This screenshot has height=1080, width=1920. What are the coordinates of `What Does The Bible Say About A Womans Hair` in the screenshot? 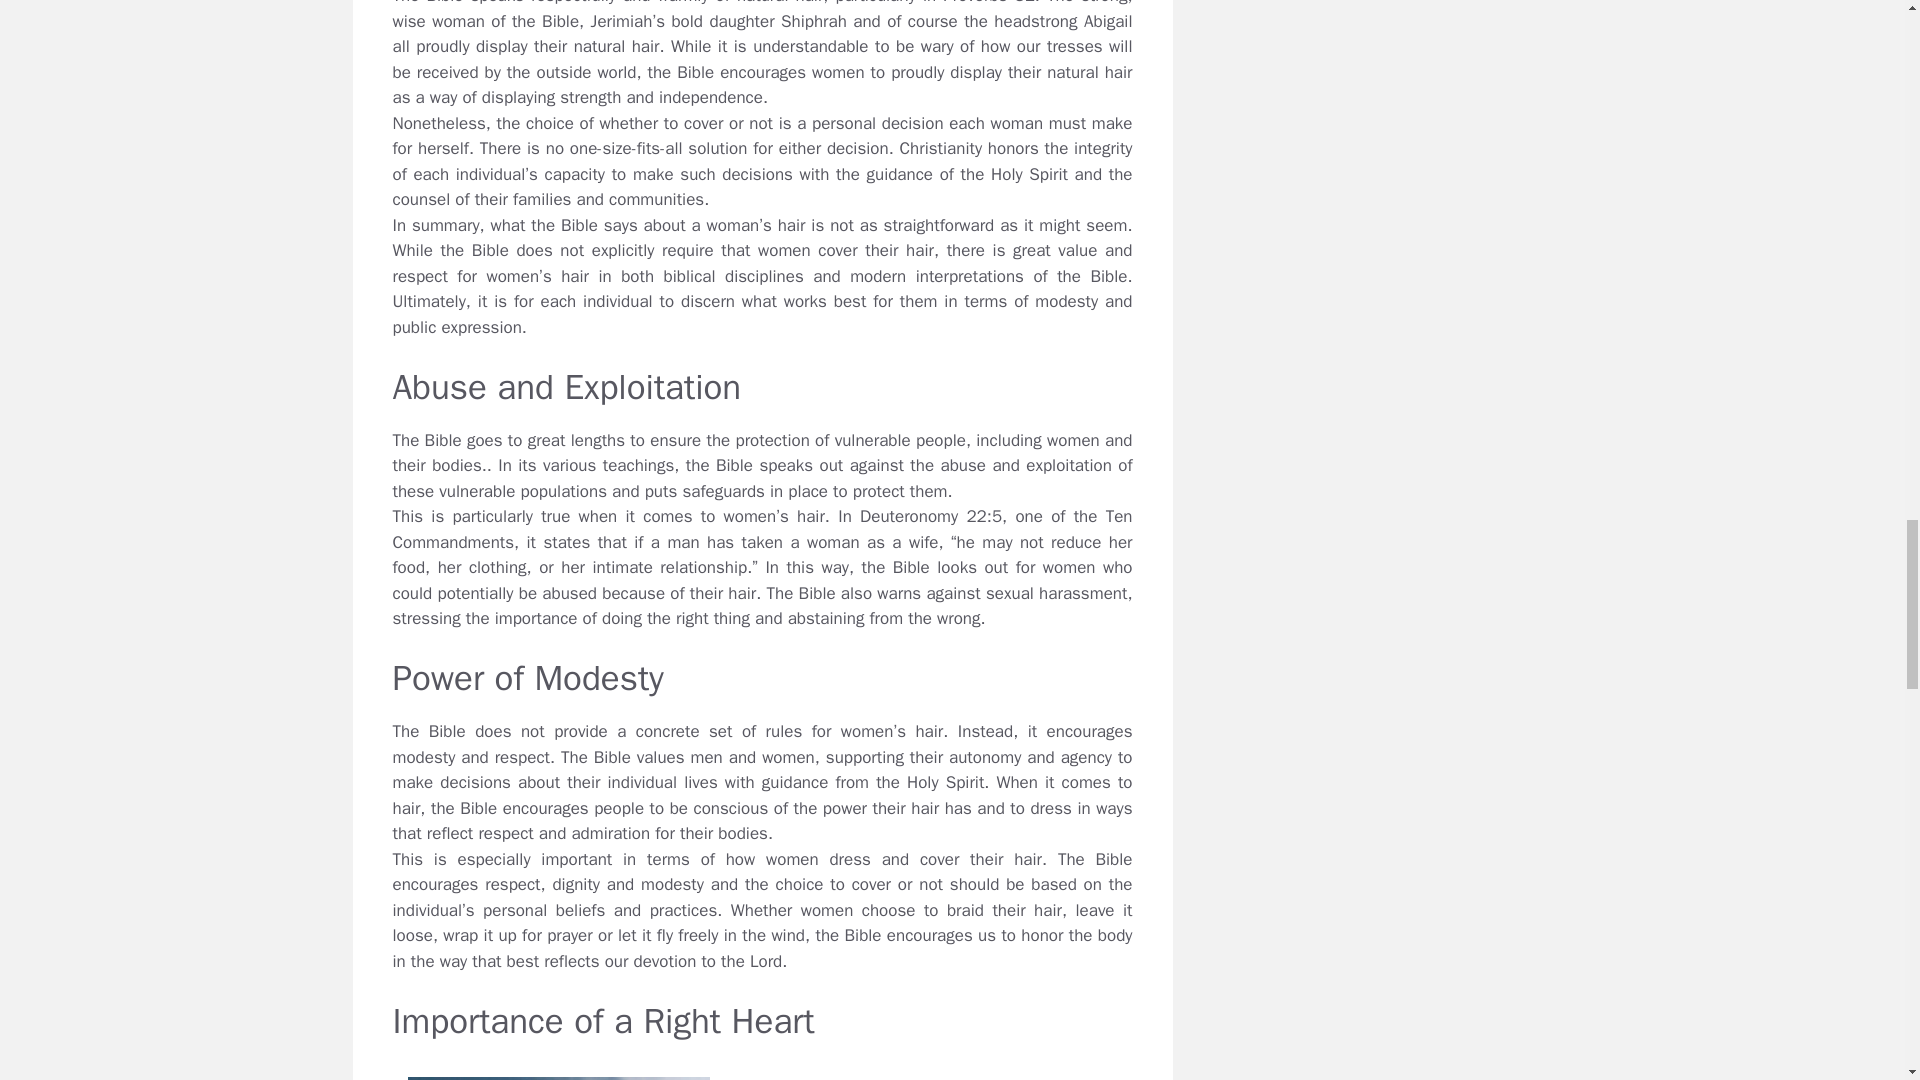 It's located at (762, 1070).